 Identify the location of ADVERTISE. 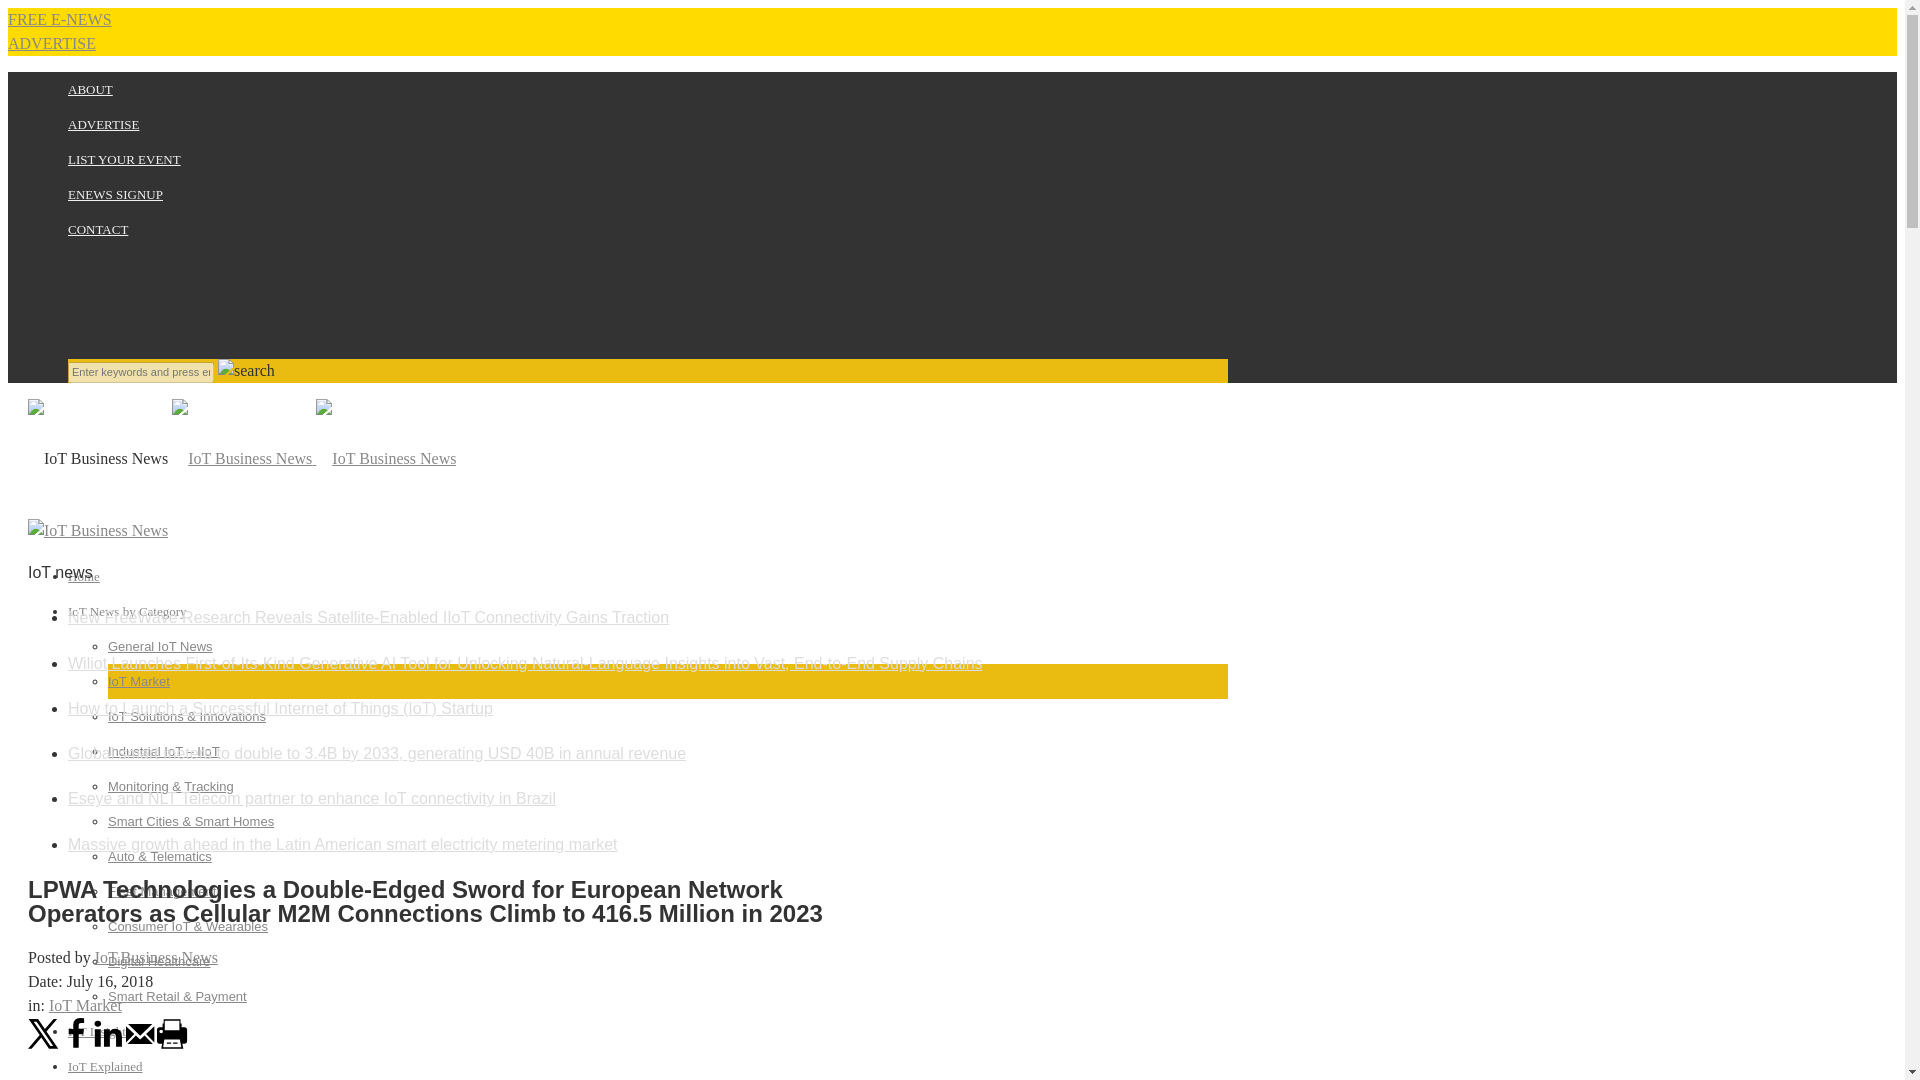
(102, 124).